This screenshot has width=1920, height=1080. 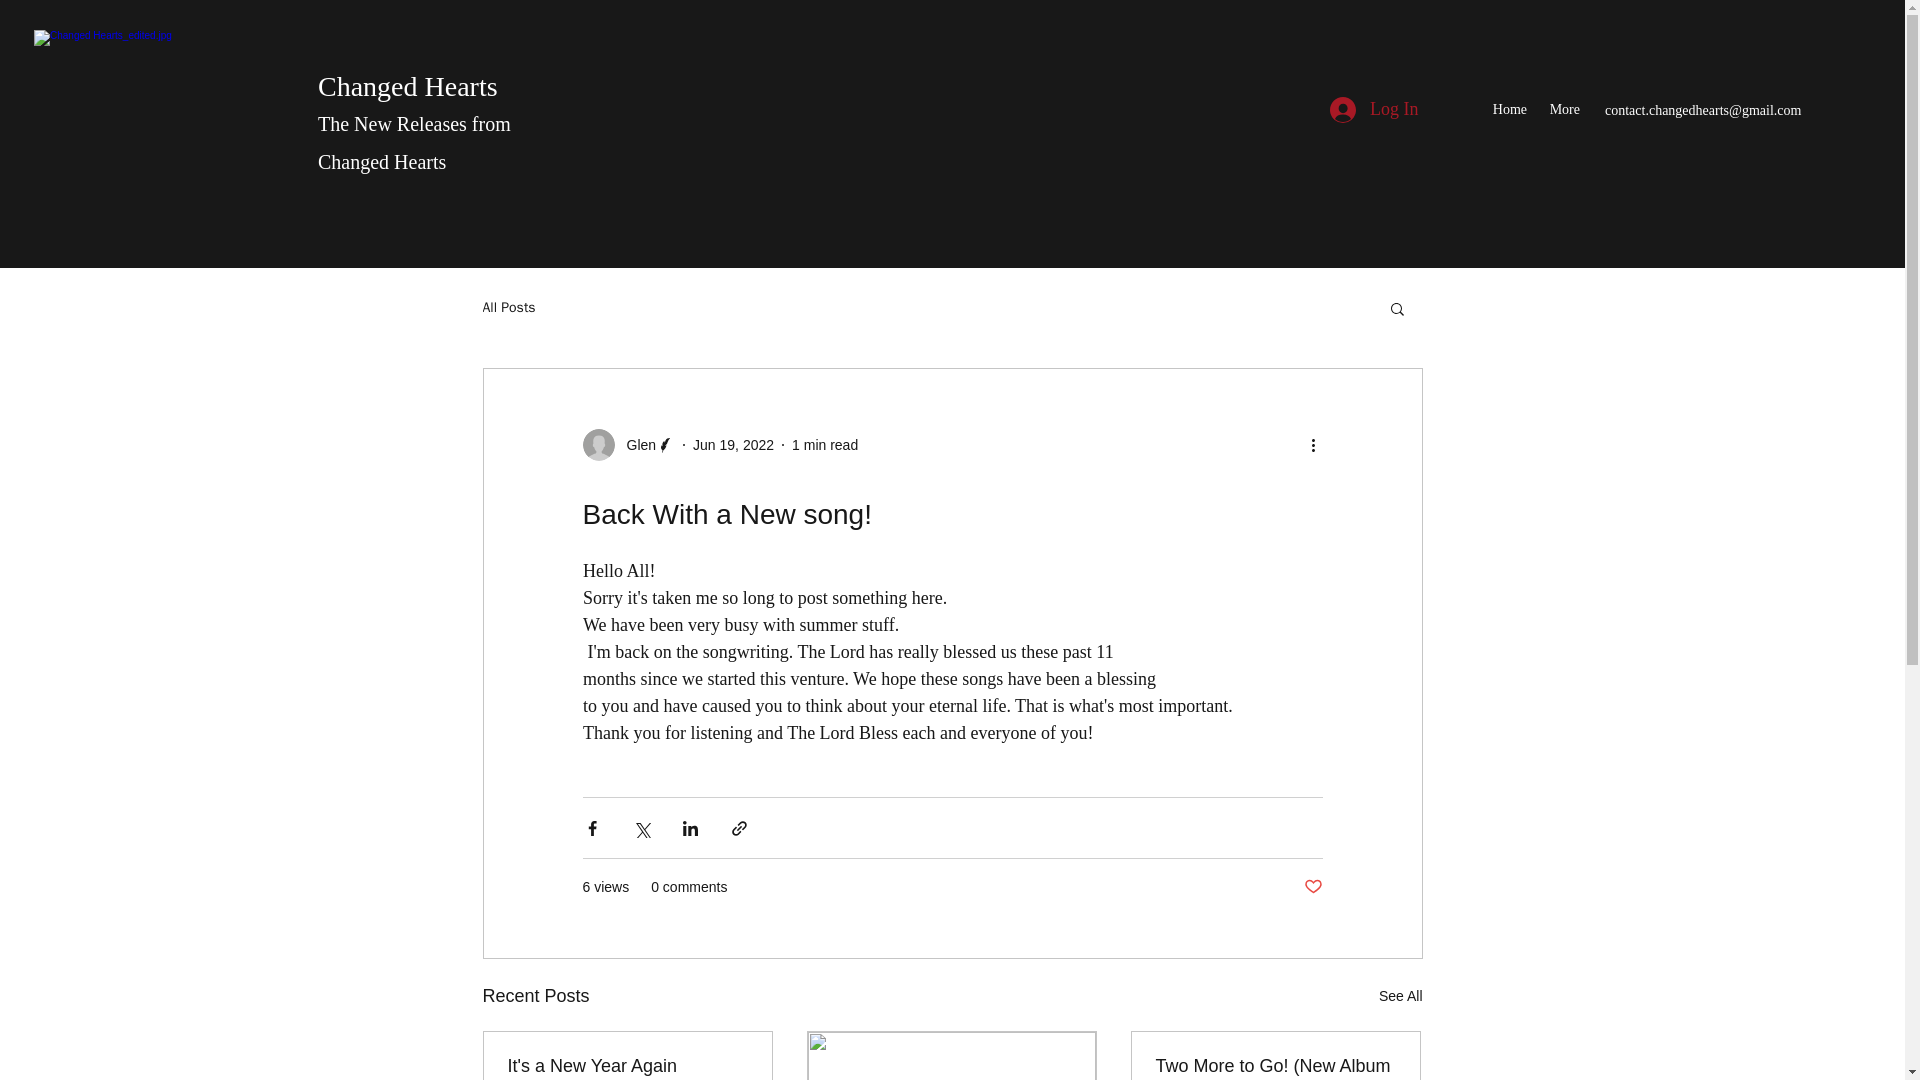 I want to click on All Posts, so click(x=508, y=308).